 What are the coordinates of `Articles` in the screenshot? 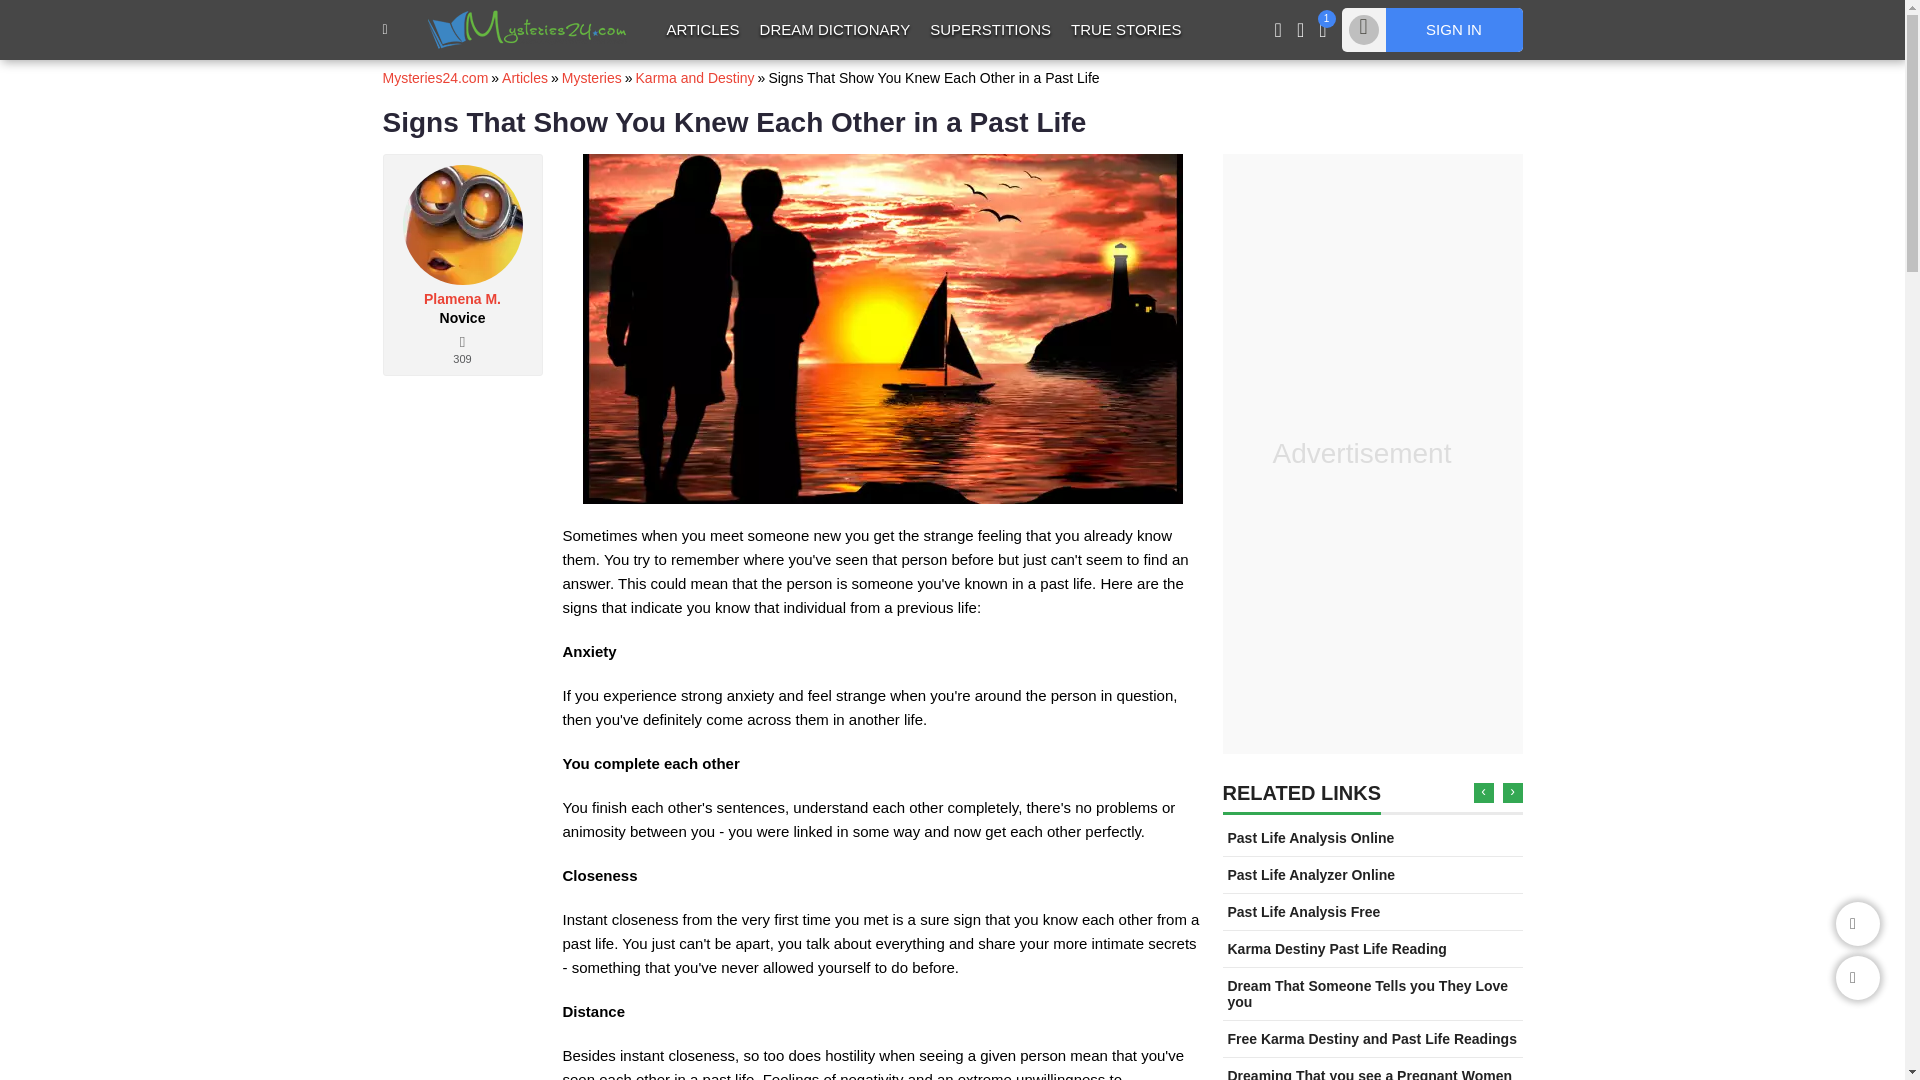 It's located at (524, 78).